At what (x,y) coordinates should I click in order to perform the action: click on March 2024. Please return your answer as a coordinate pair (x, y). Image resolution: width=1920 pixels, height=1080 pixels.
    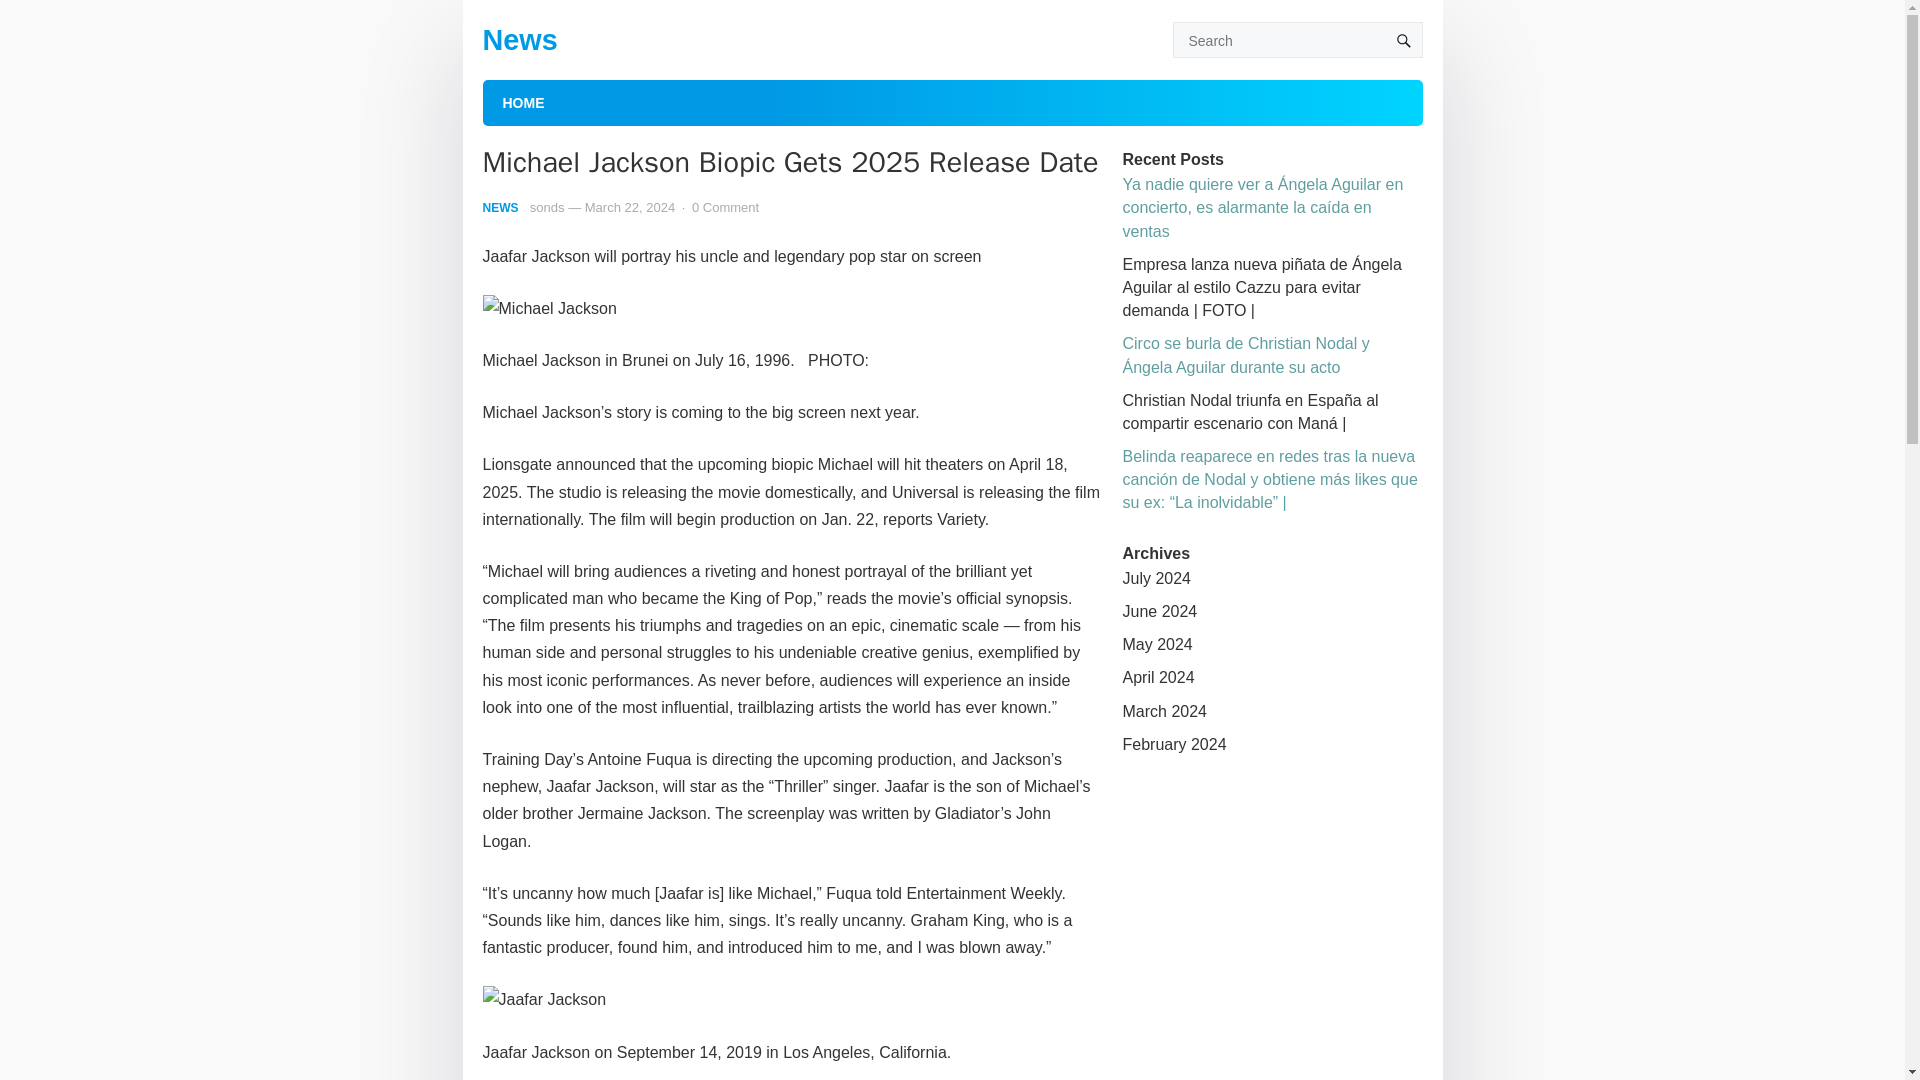
    Looking at the image, I should click on (1164, 712).